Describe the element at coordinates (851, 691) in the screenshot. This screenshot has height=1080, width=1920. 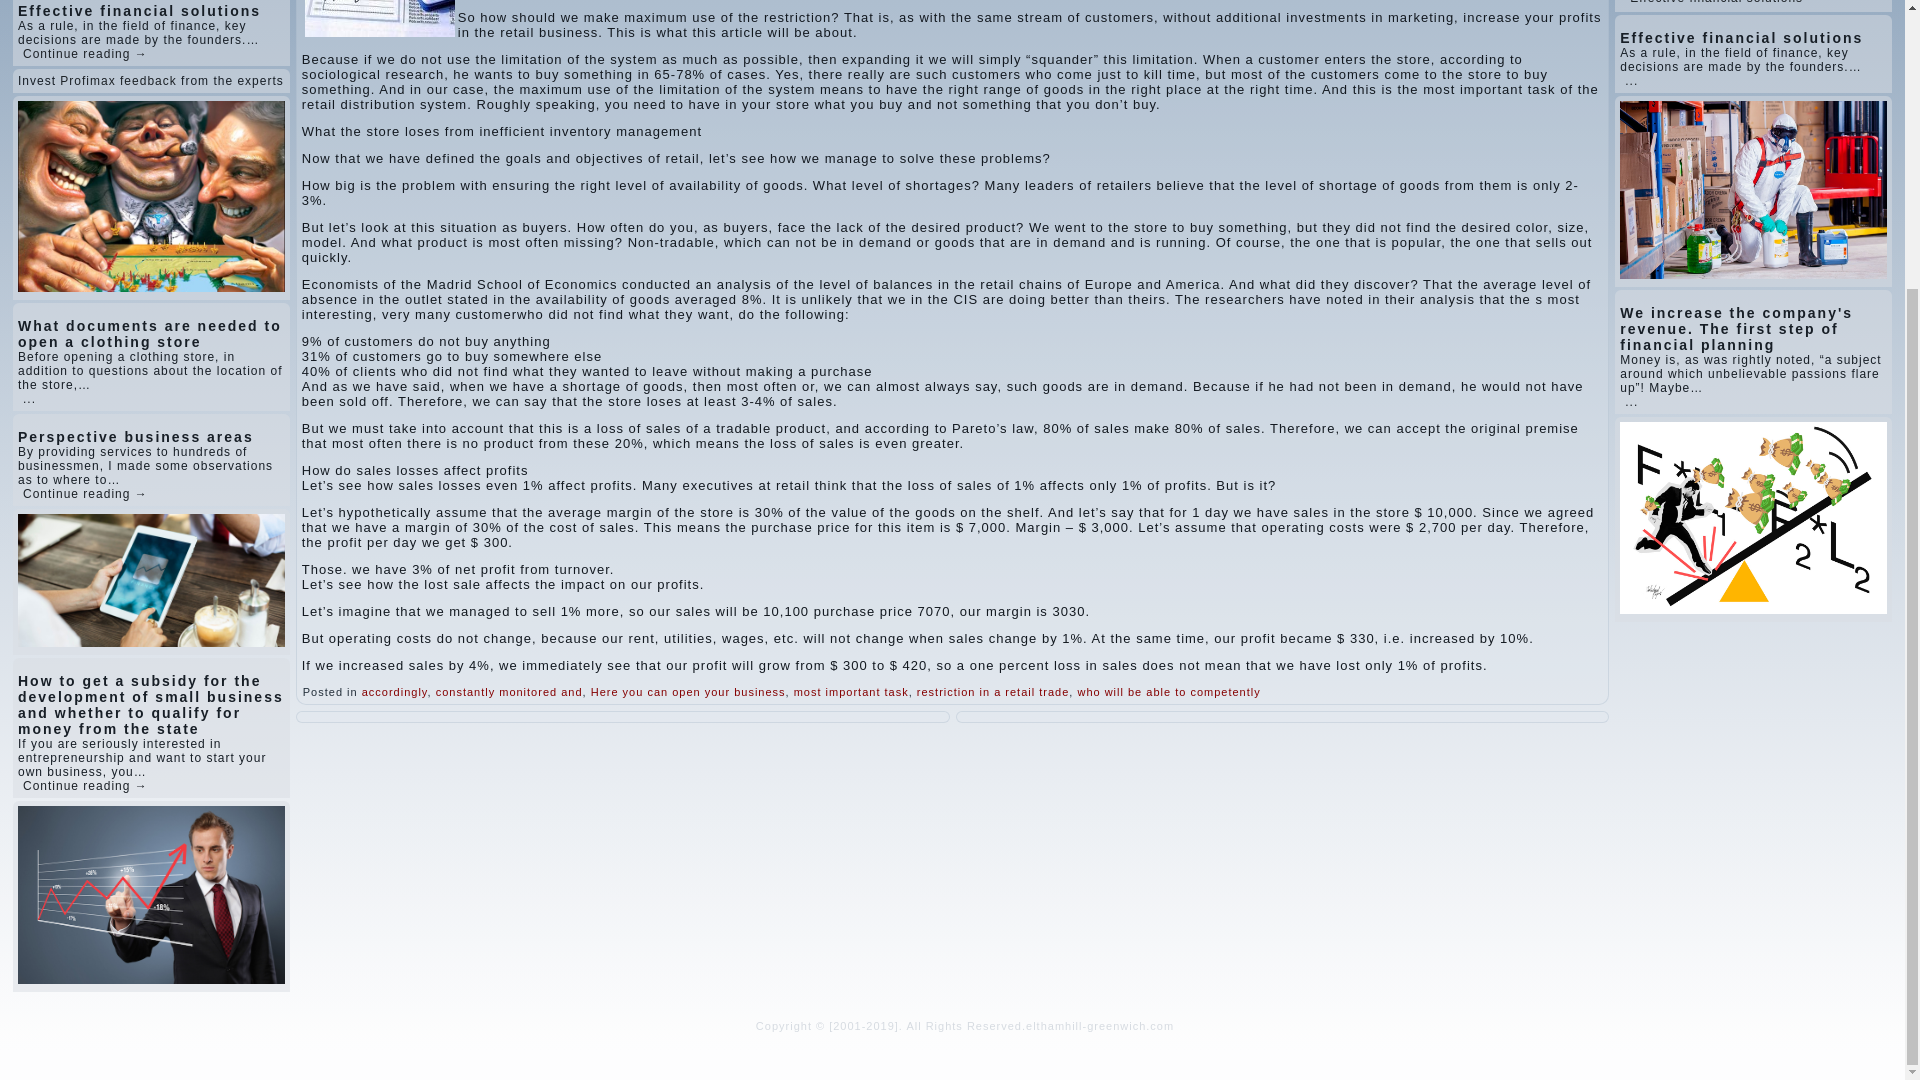
I see `most important task` at that location.